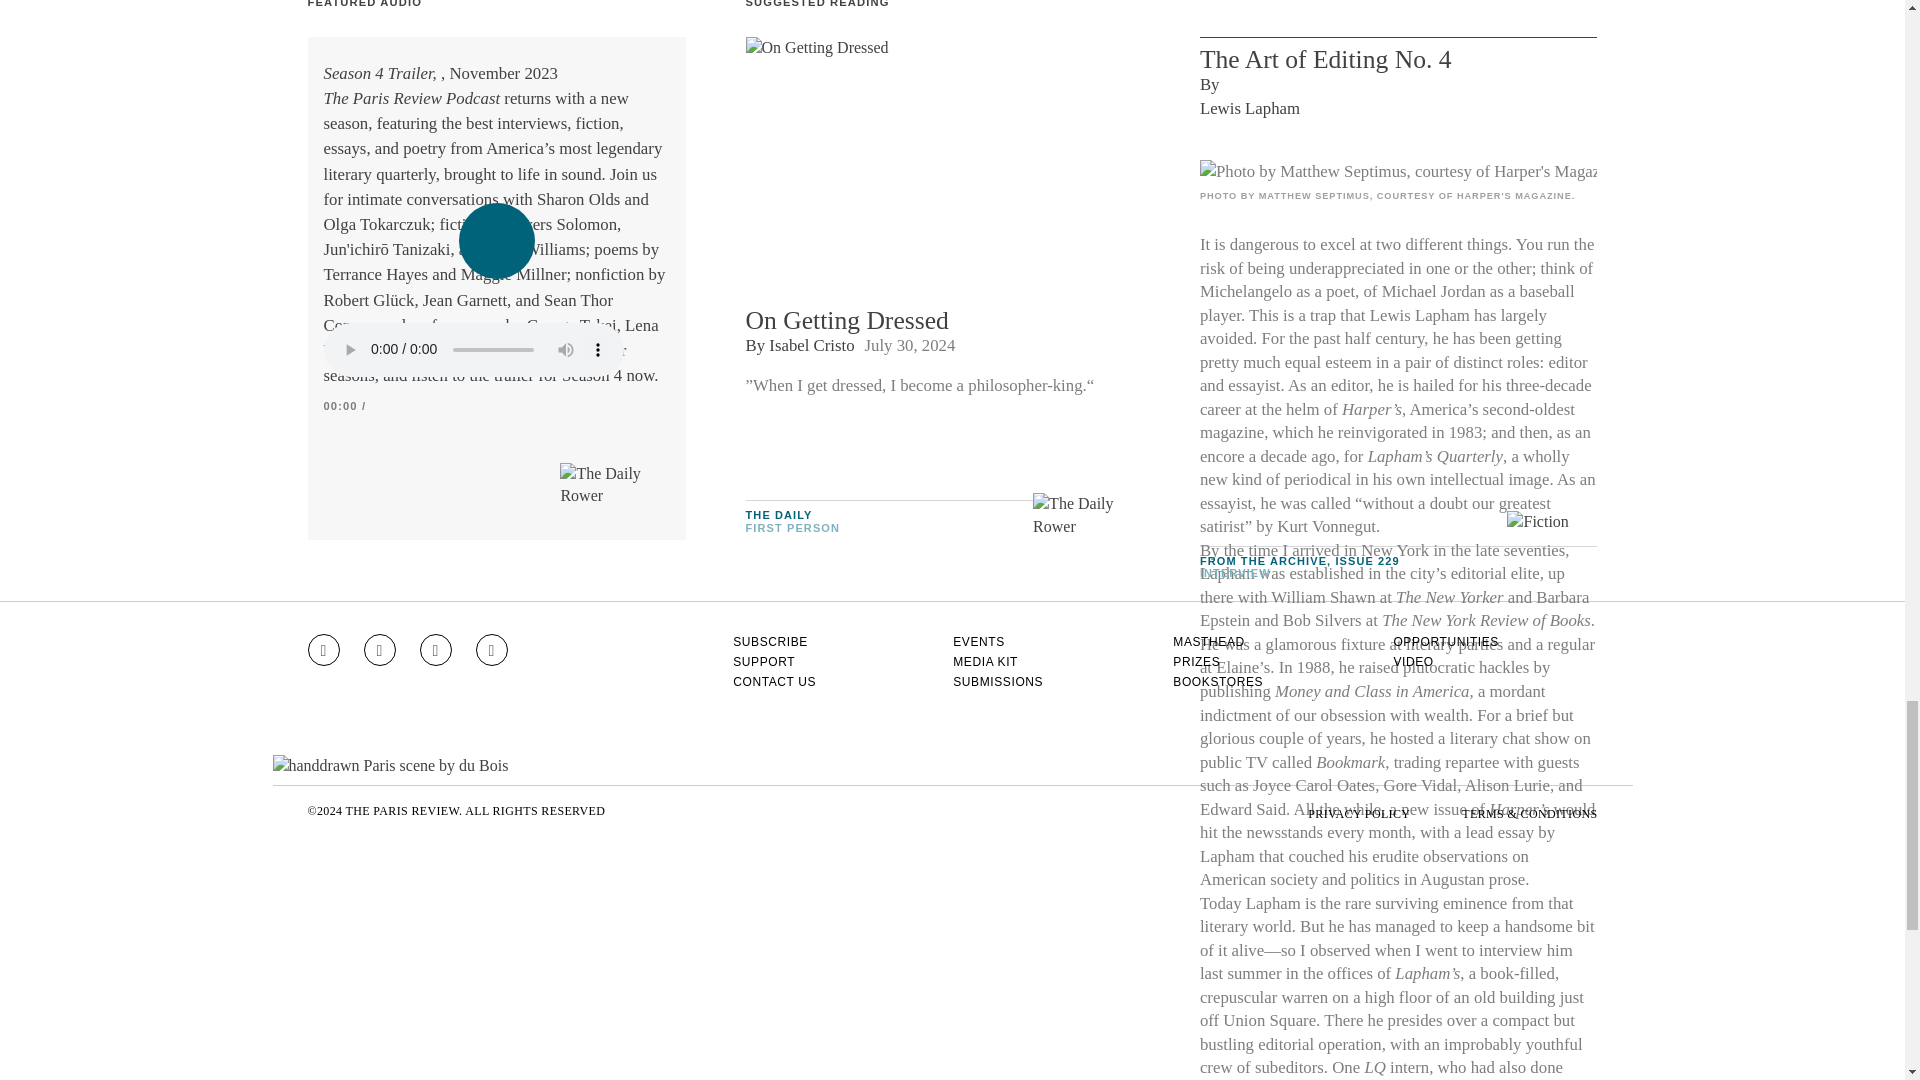 The height and width of the screenshot is (1080, 1920). Describe the element at coordinates (1398, 171) in the screenshot. I see `undefined` at that location.